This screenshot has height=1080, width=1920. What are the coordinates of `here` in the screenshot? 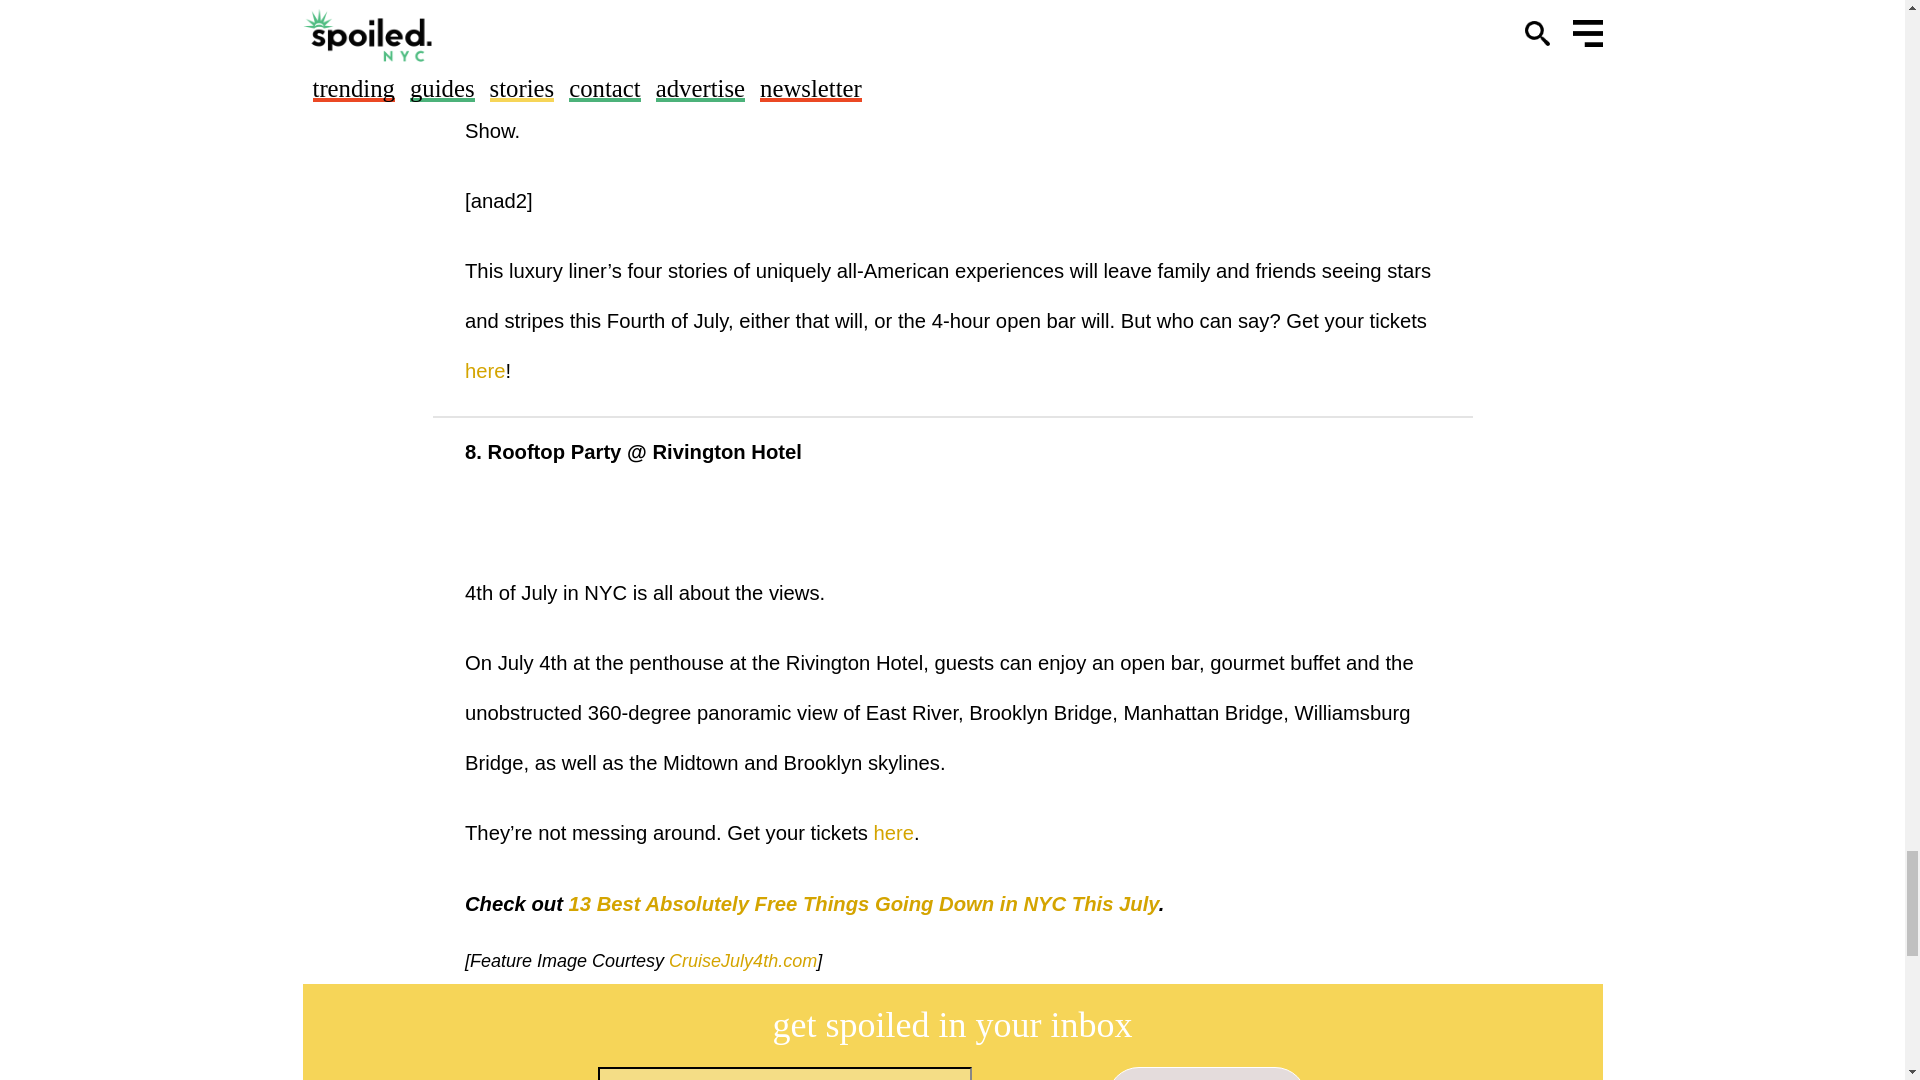 It's located at (894, 832).